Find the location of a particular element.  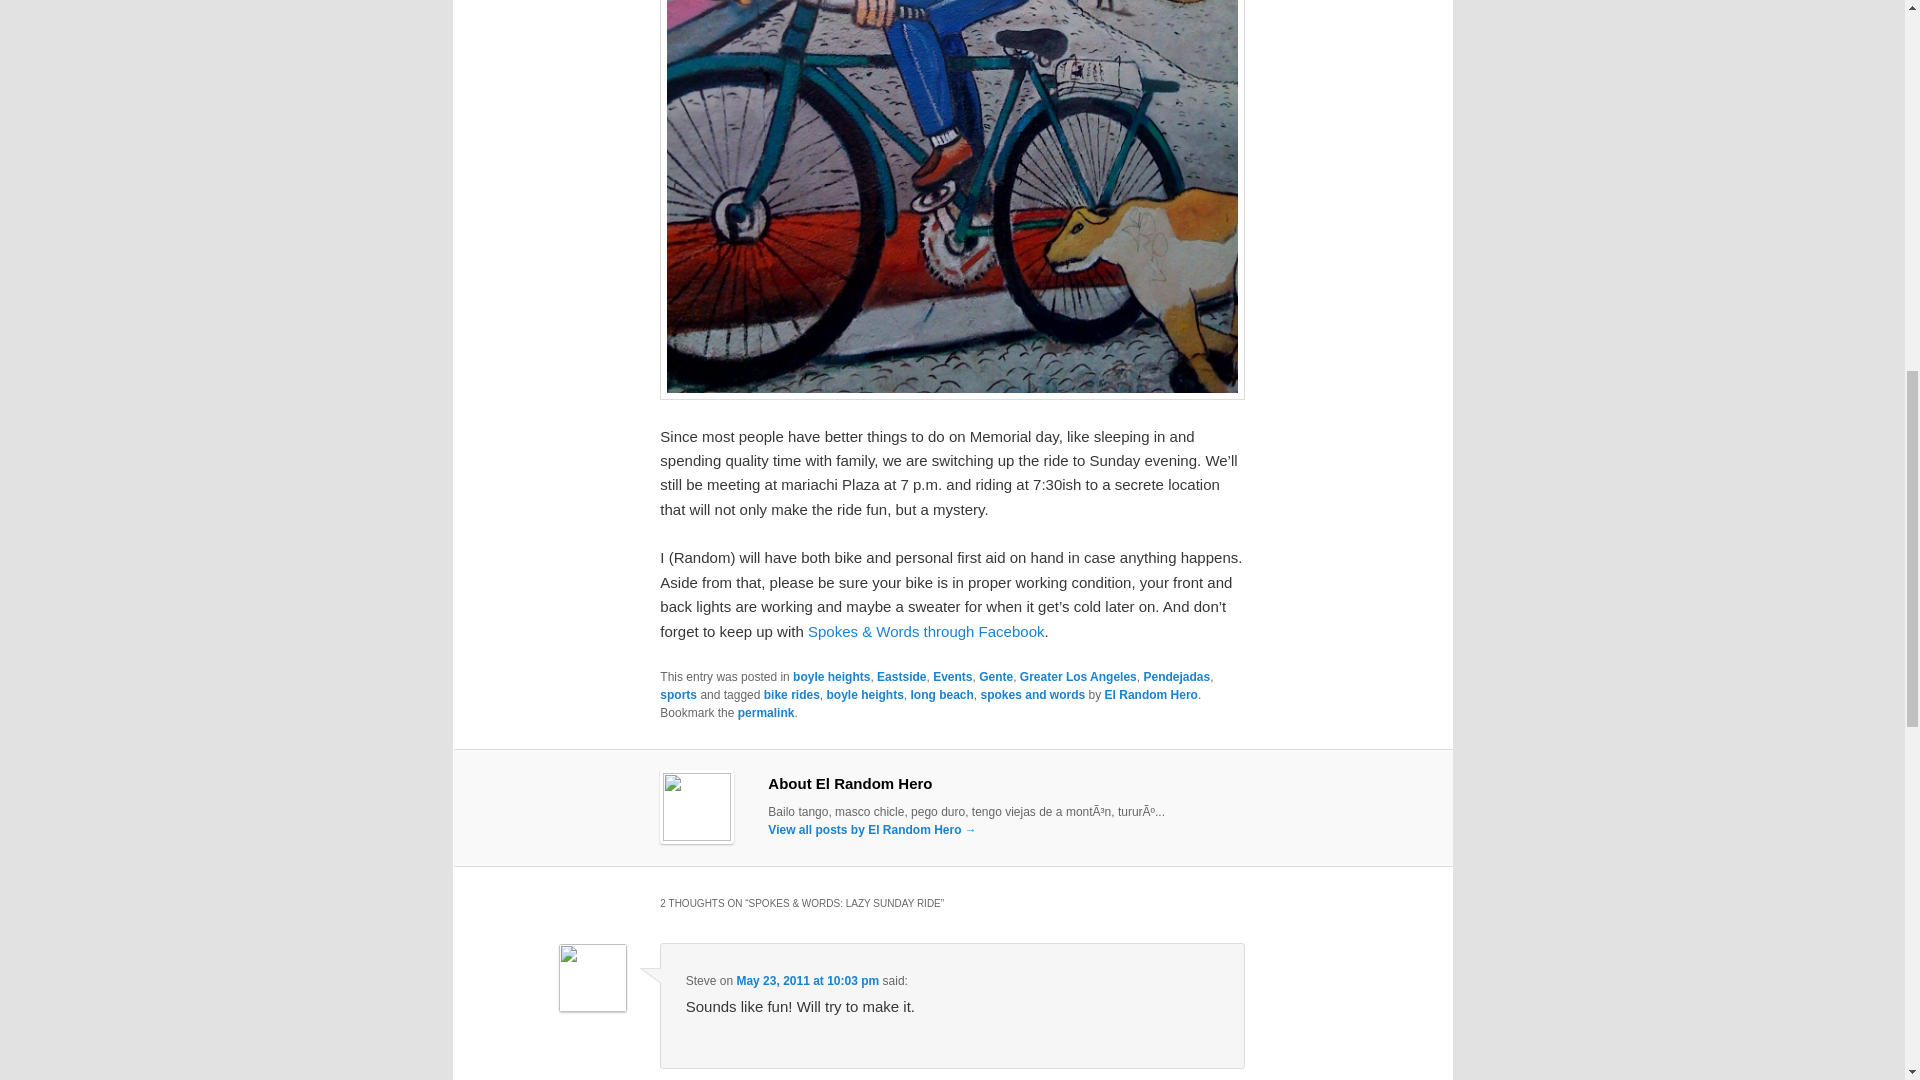

photo is located at coordinates (952, 200).